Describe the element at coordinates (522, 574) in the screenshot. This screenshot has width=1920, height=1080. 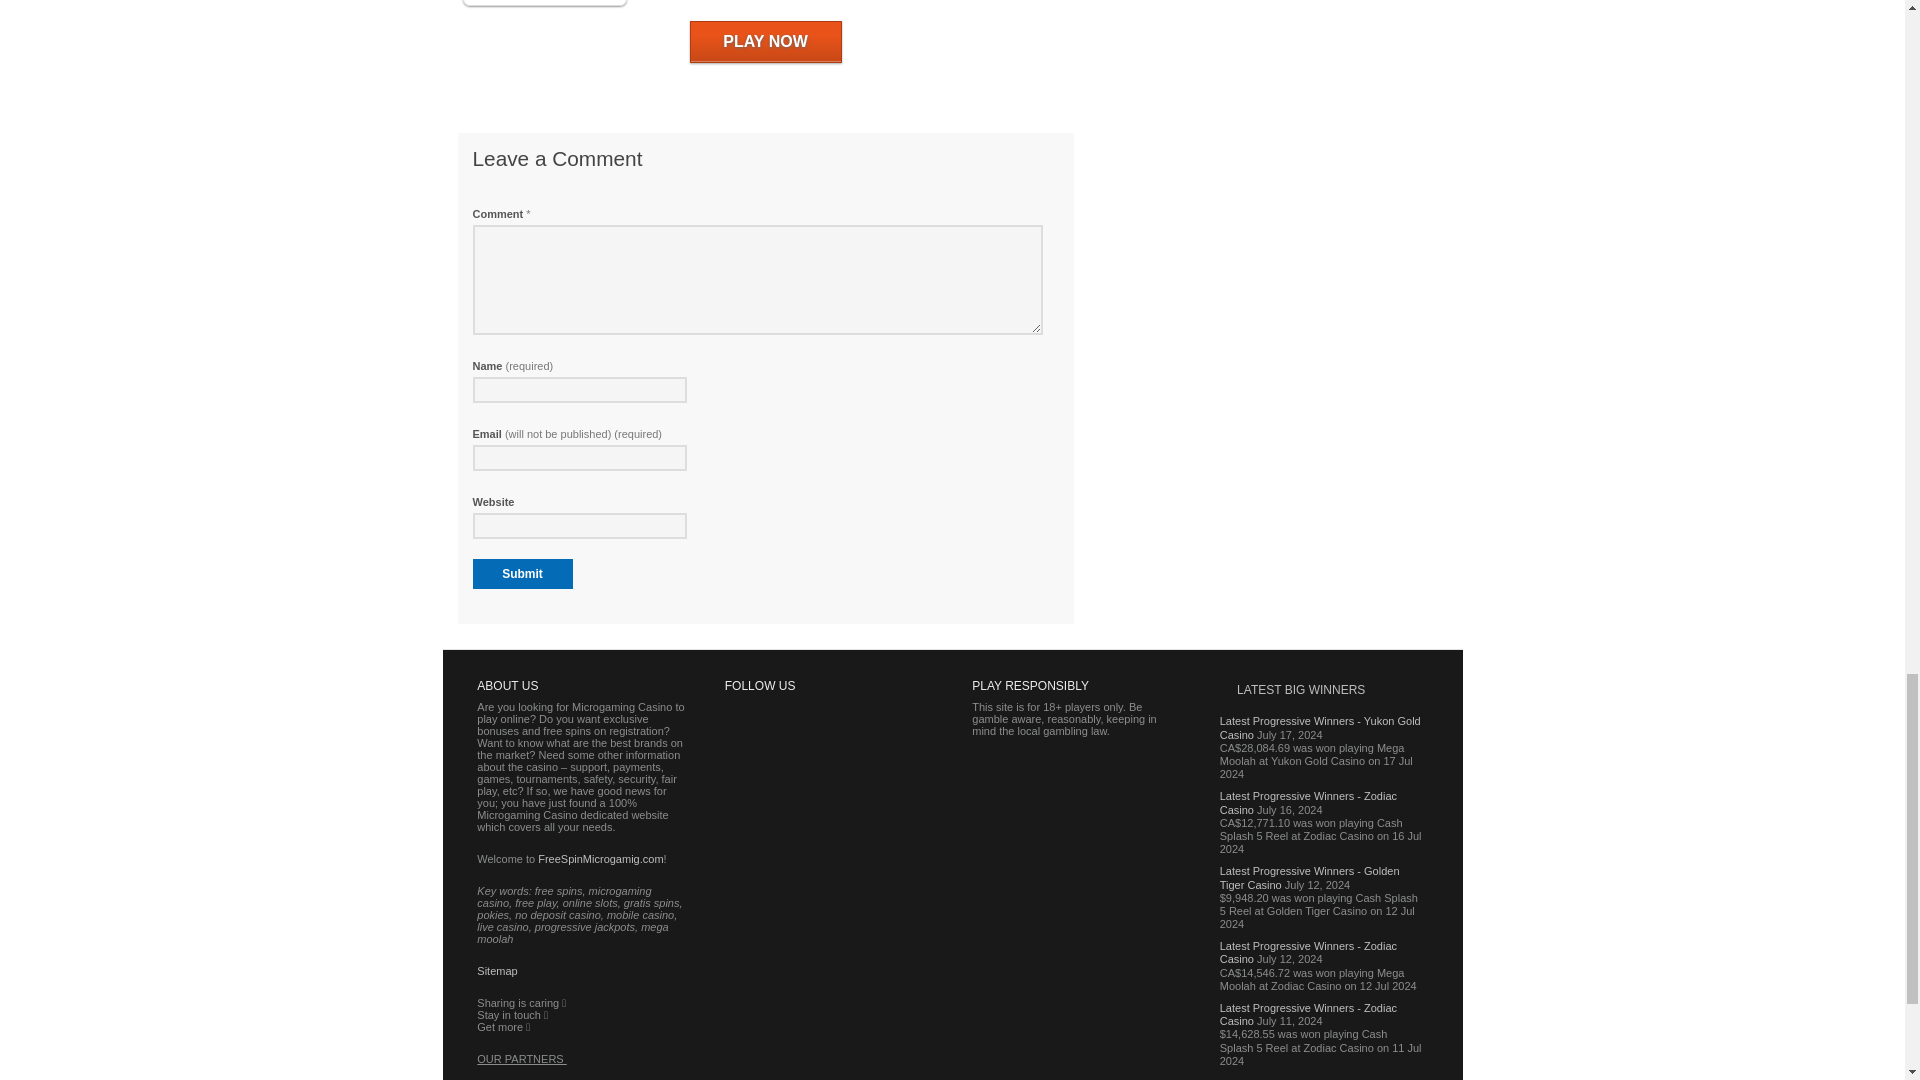
I see `Submit` at that location.